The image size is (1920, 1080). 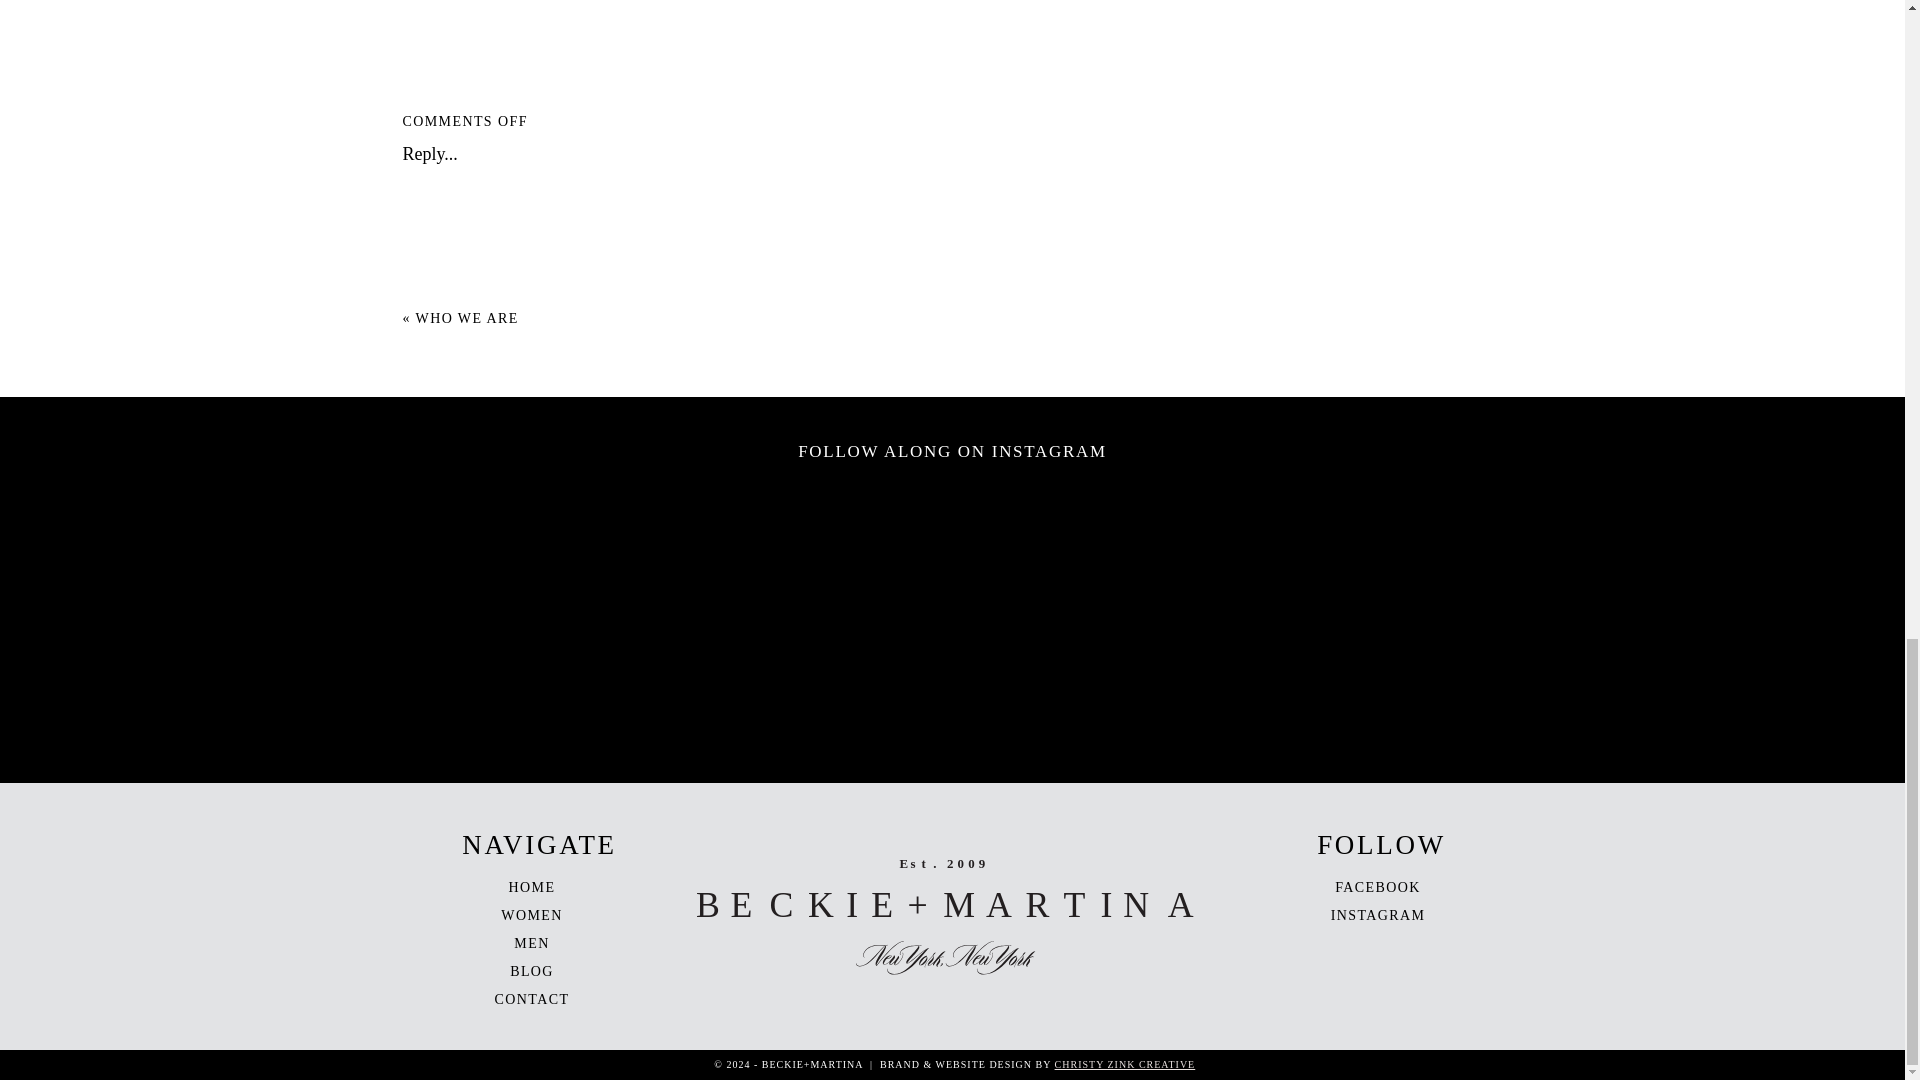 What do you see at coordinates (532, 971) in the screenshot?
I see `BLOG` at bounding box center [532, 971].